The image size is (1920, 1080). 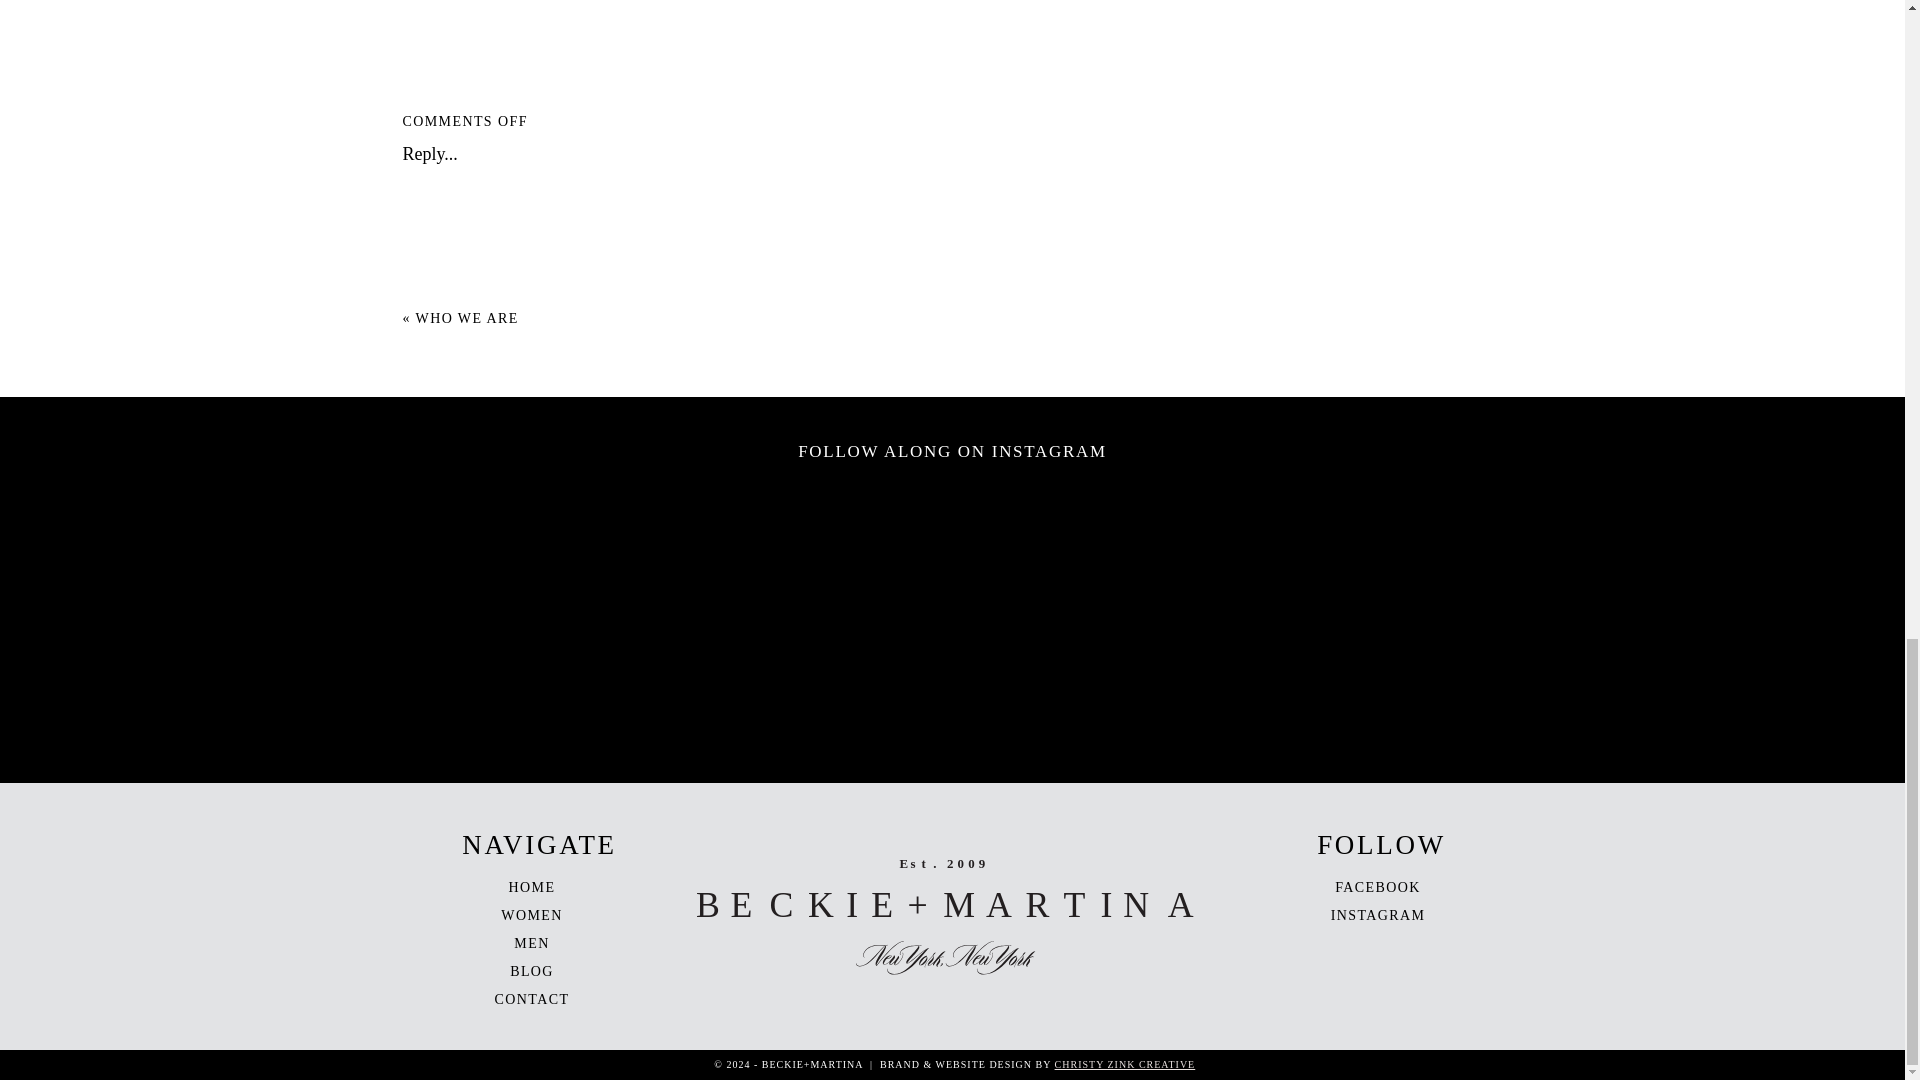 What do you see at coordinates (532, 971) in the screenshot?
I see `BLOG` at bounding box center [532, 971].